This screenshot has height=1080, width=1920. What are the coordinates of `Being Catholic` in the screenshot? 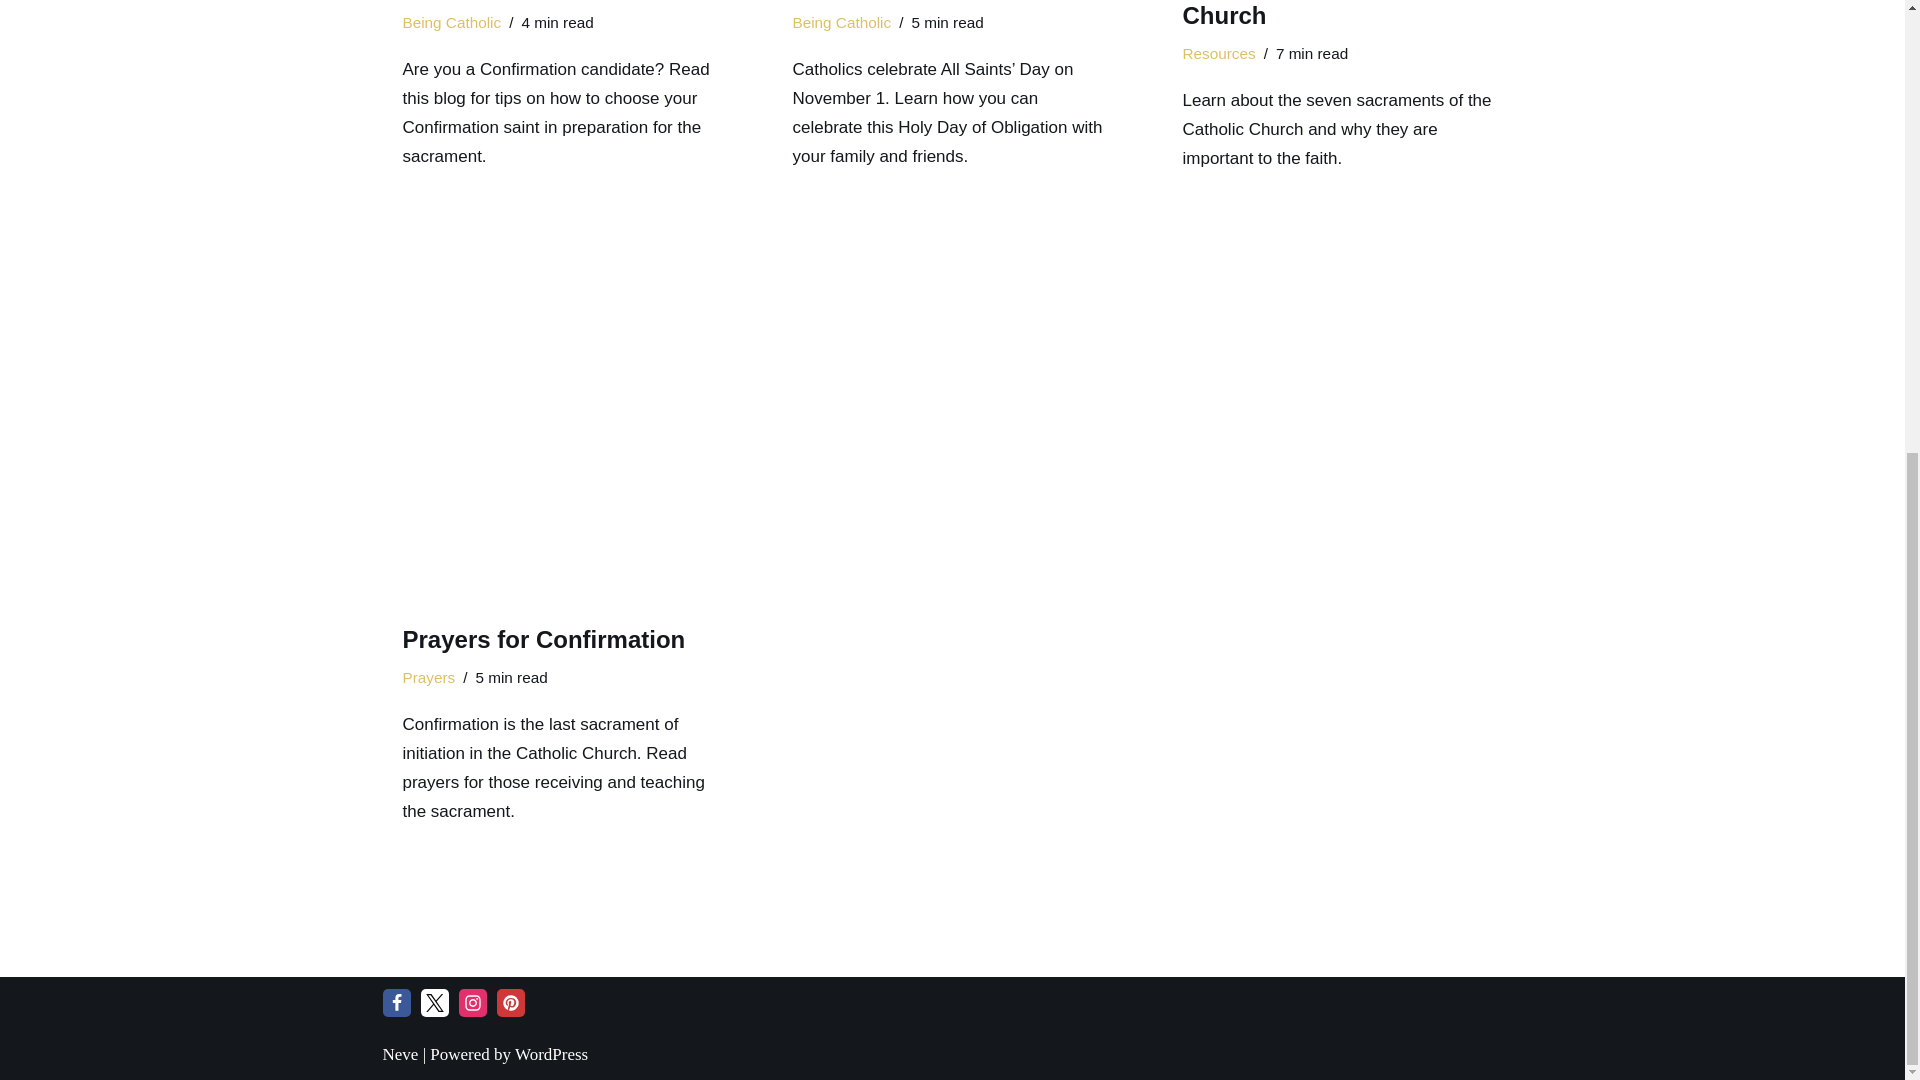 It's located at (451, 22).